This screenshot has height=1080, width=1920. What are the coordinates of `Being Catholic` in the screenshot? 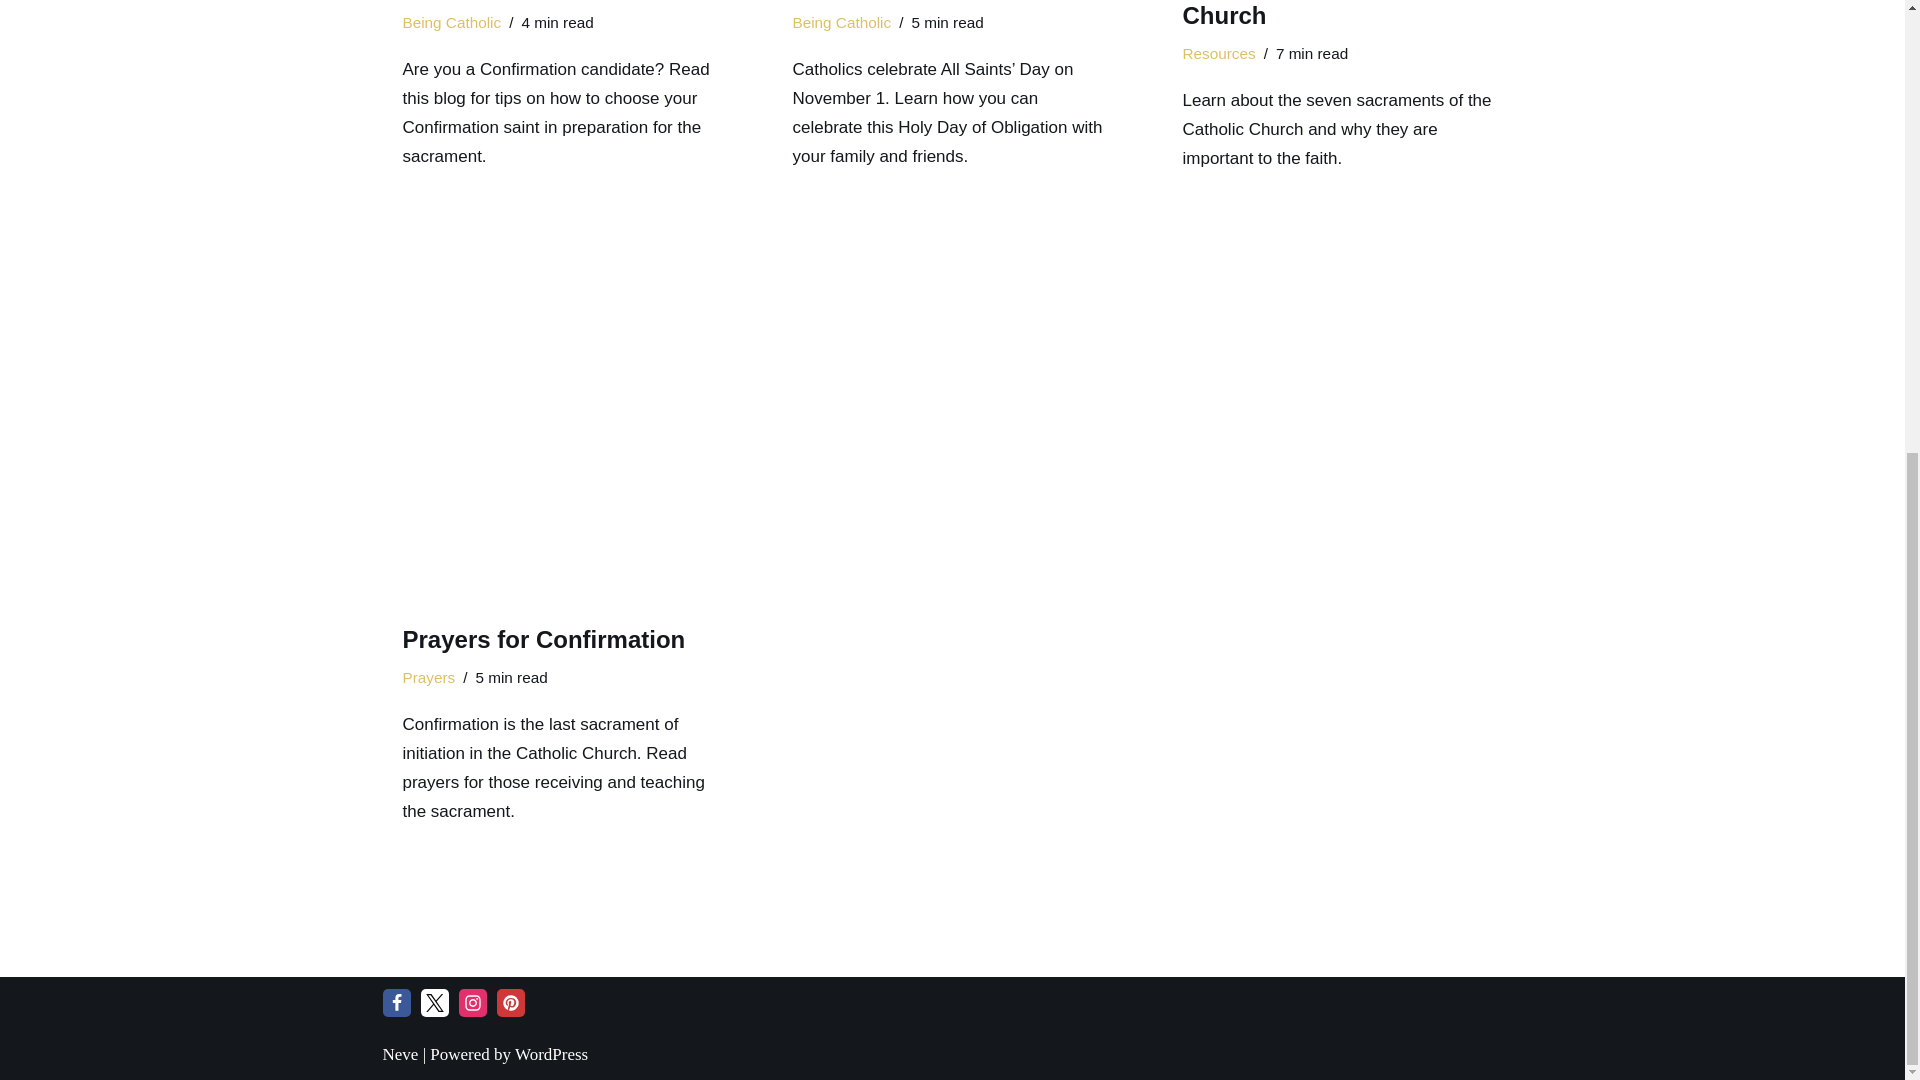 It's located at (451, 22).